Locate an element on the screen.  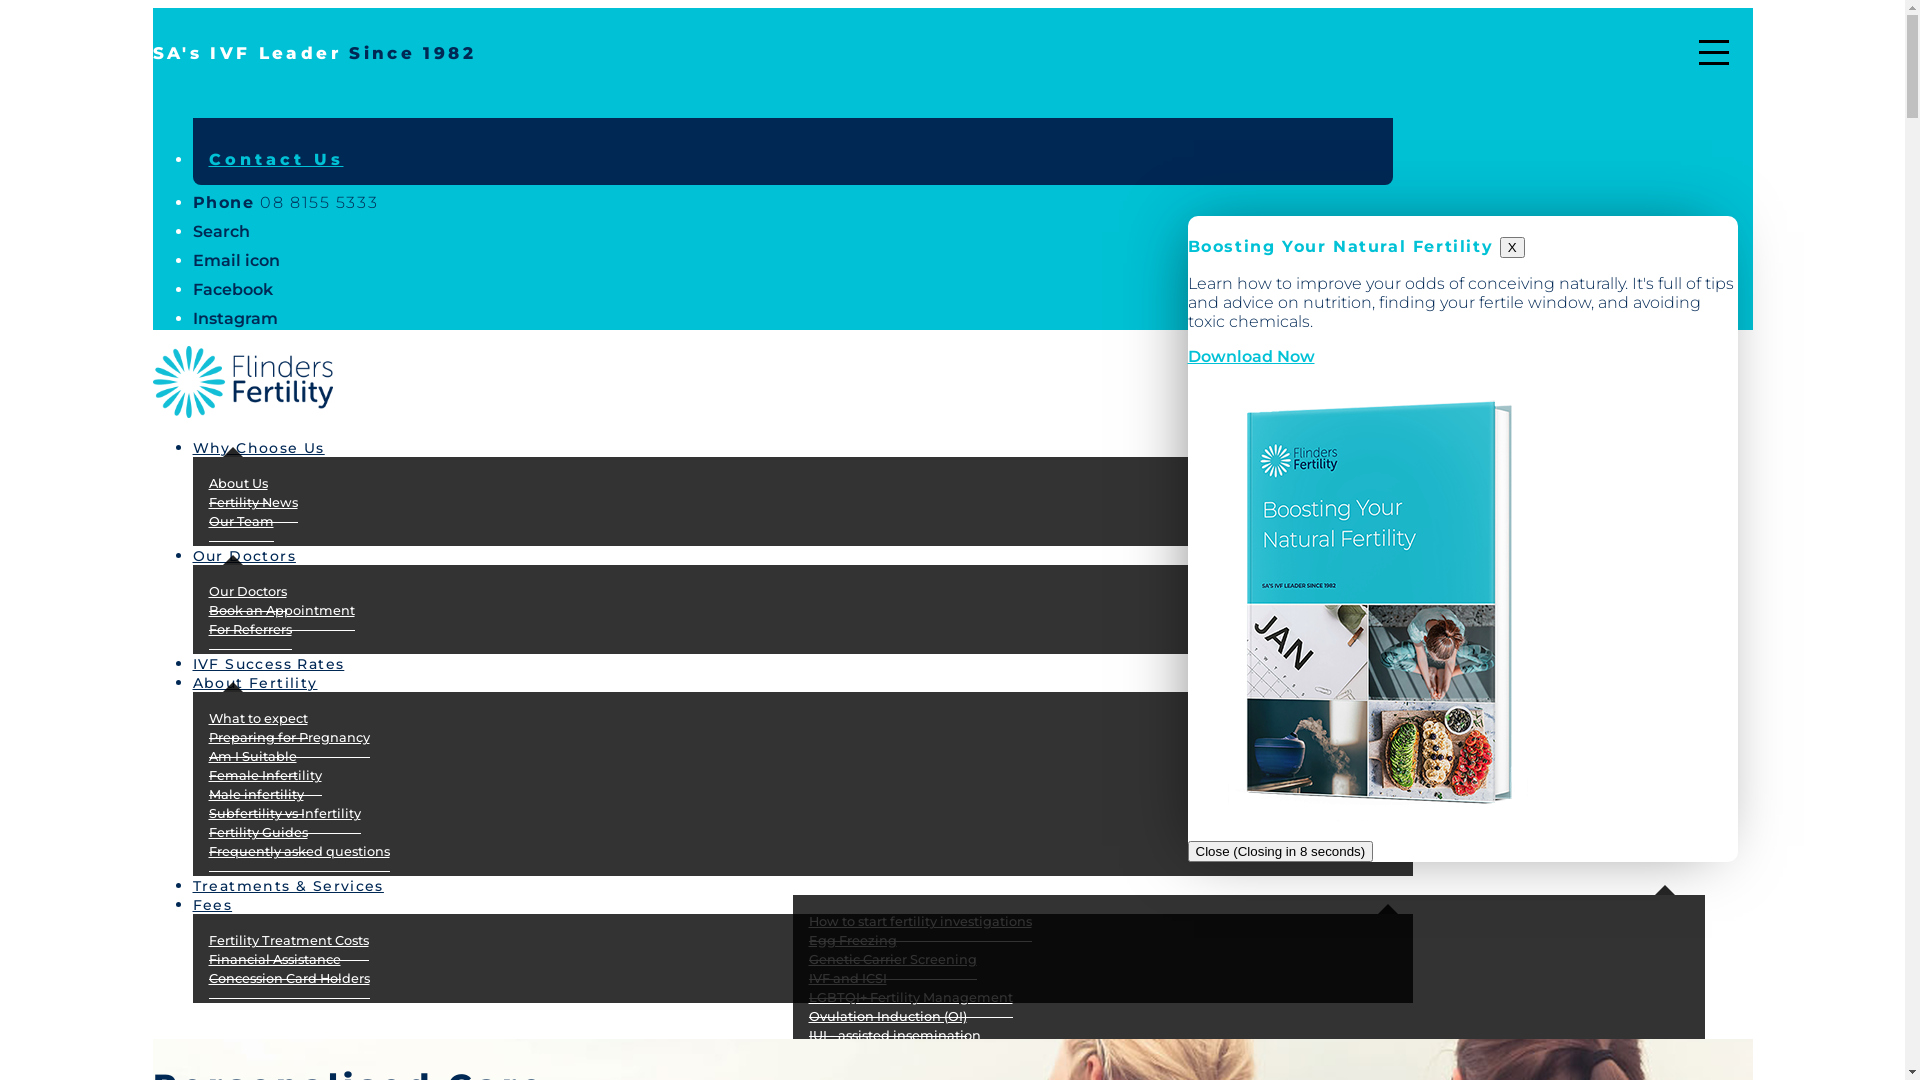
Book an Appointment is located at coordinates (281, 611).